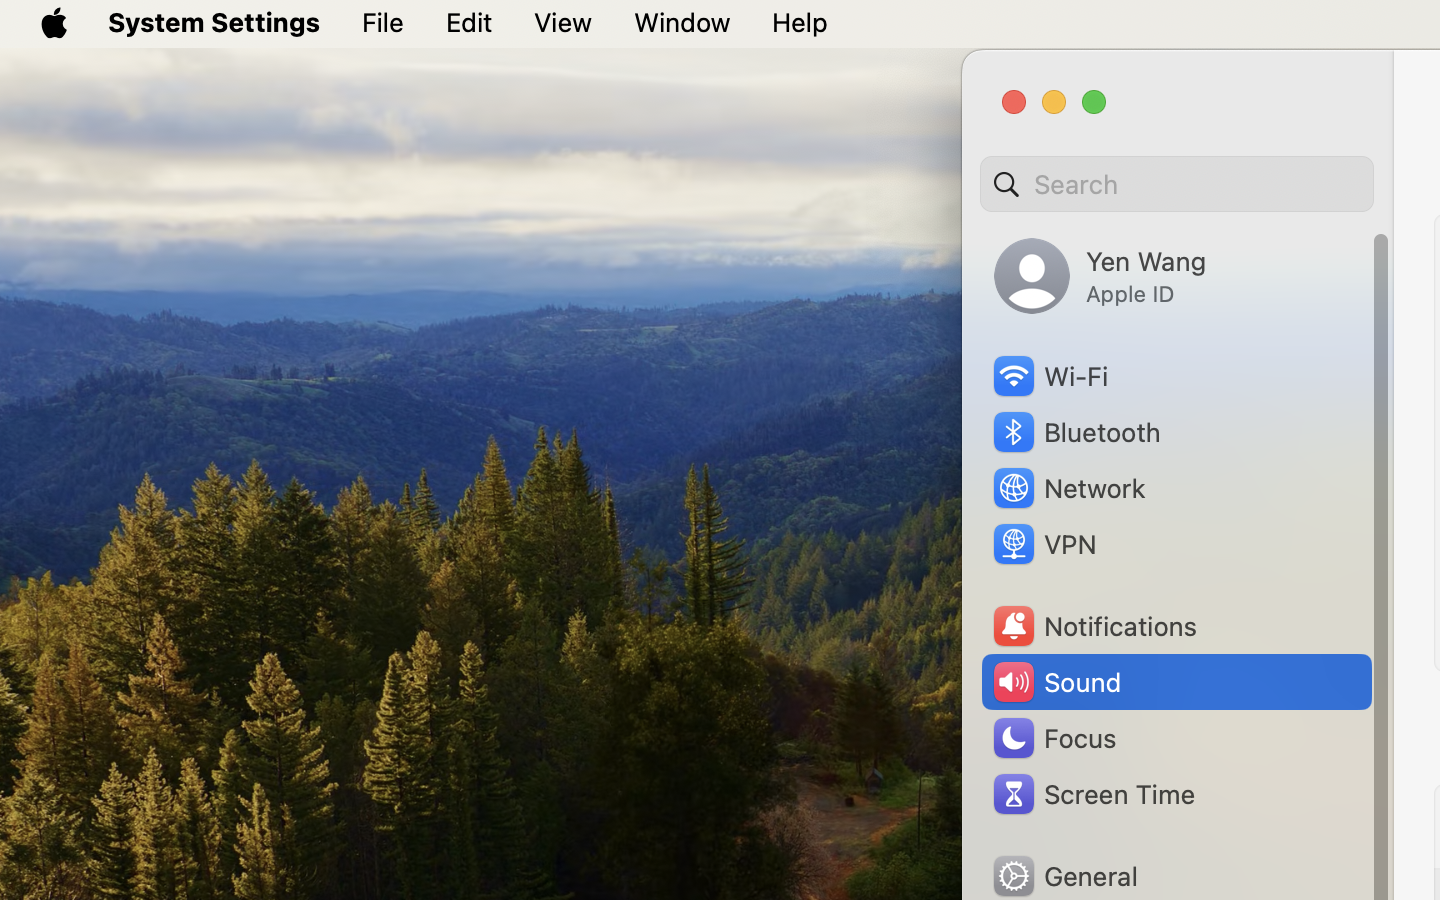  Describe the element at coordinates (1053, 738) in the screenshot. I see `Focus` at that location.